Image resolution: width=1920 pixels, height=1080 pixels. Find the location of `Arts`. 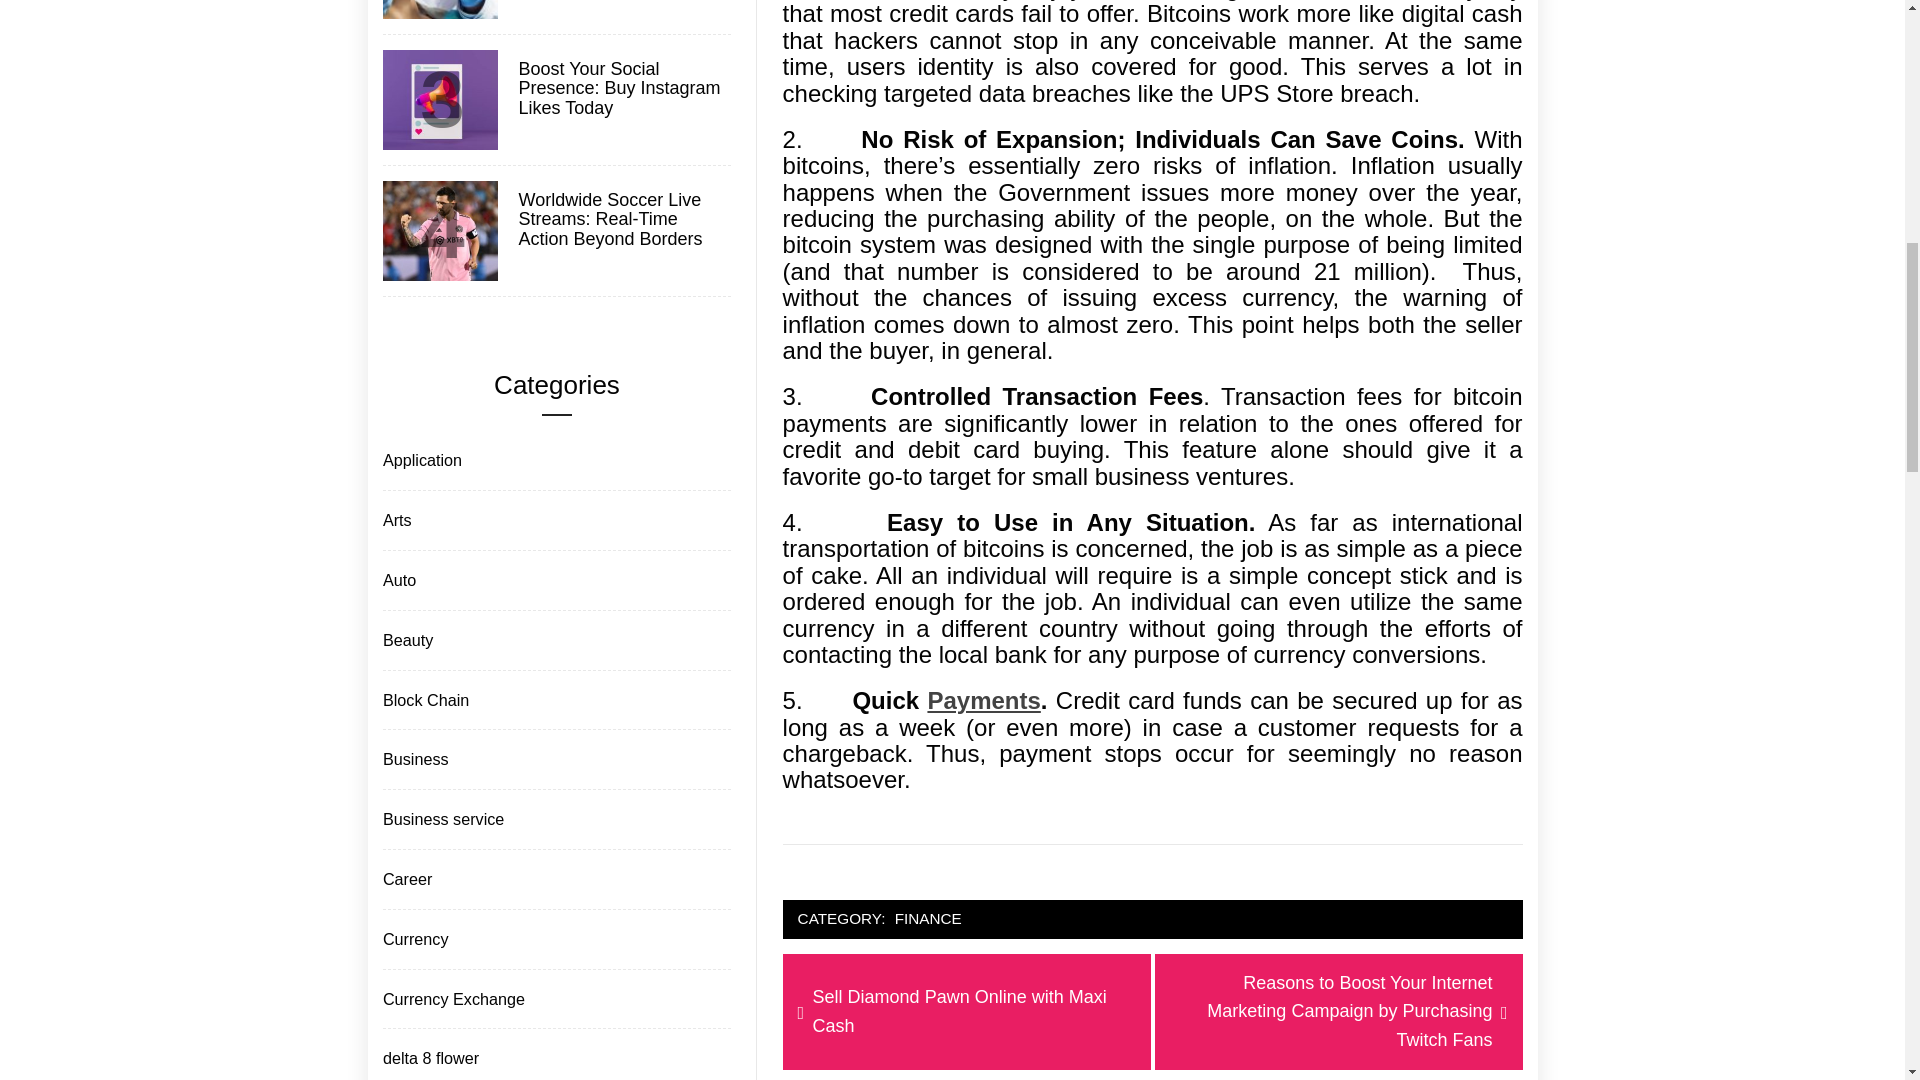

Arts is located at coordinates (406, 880).